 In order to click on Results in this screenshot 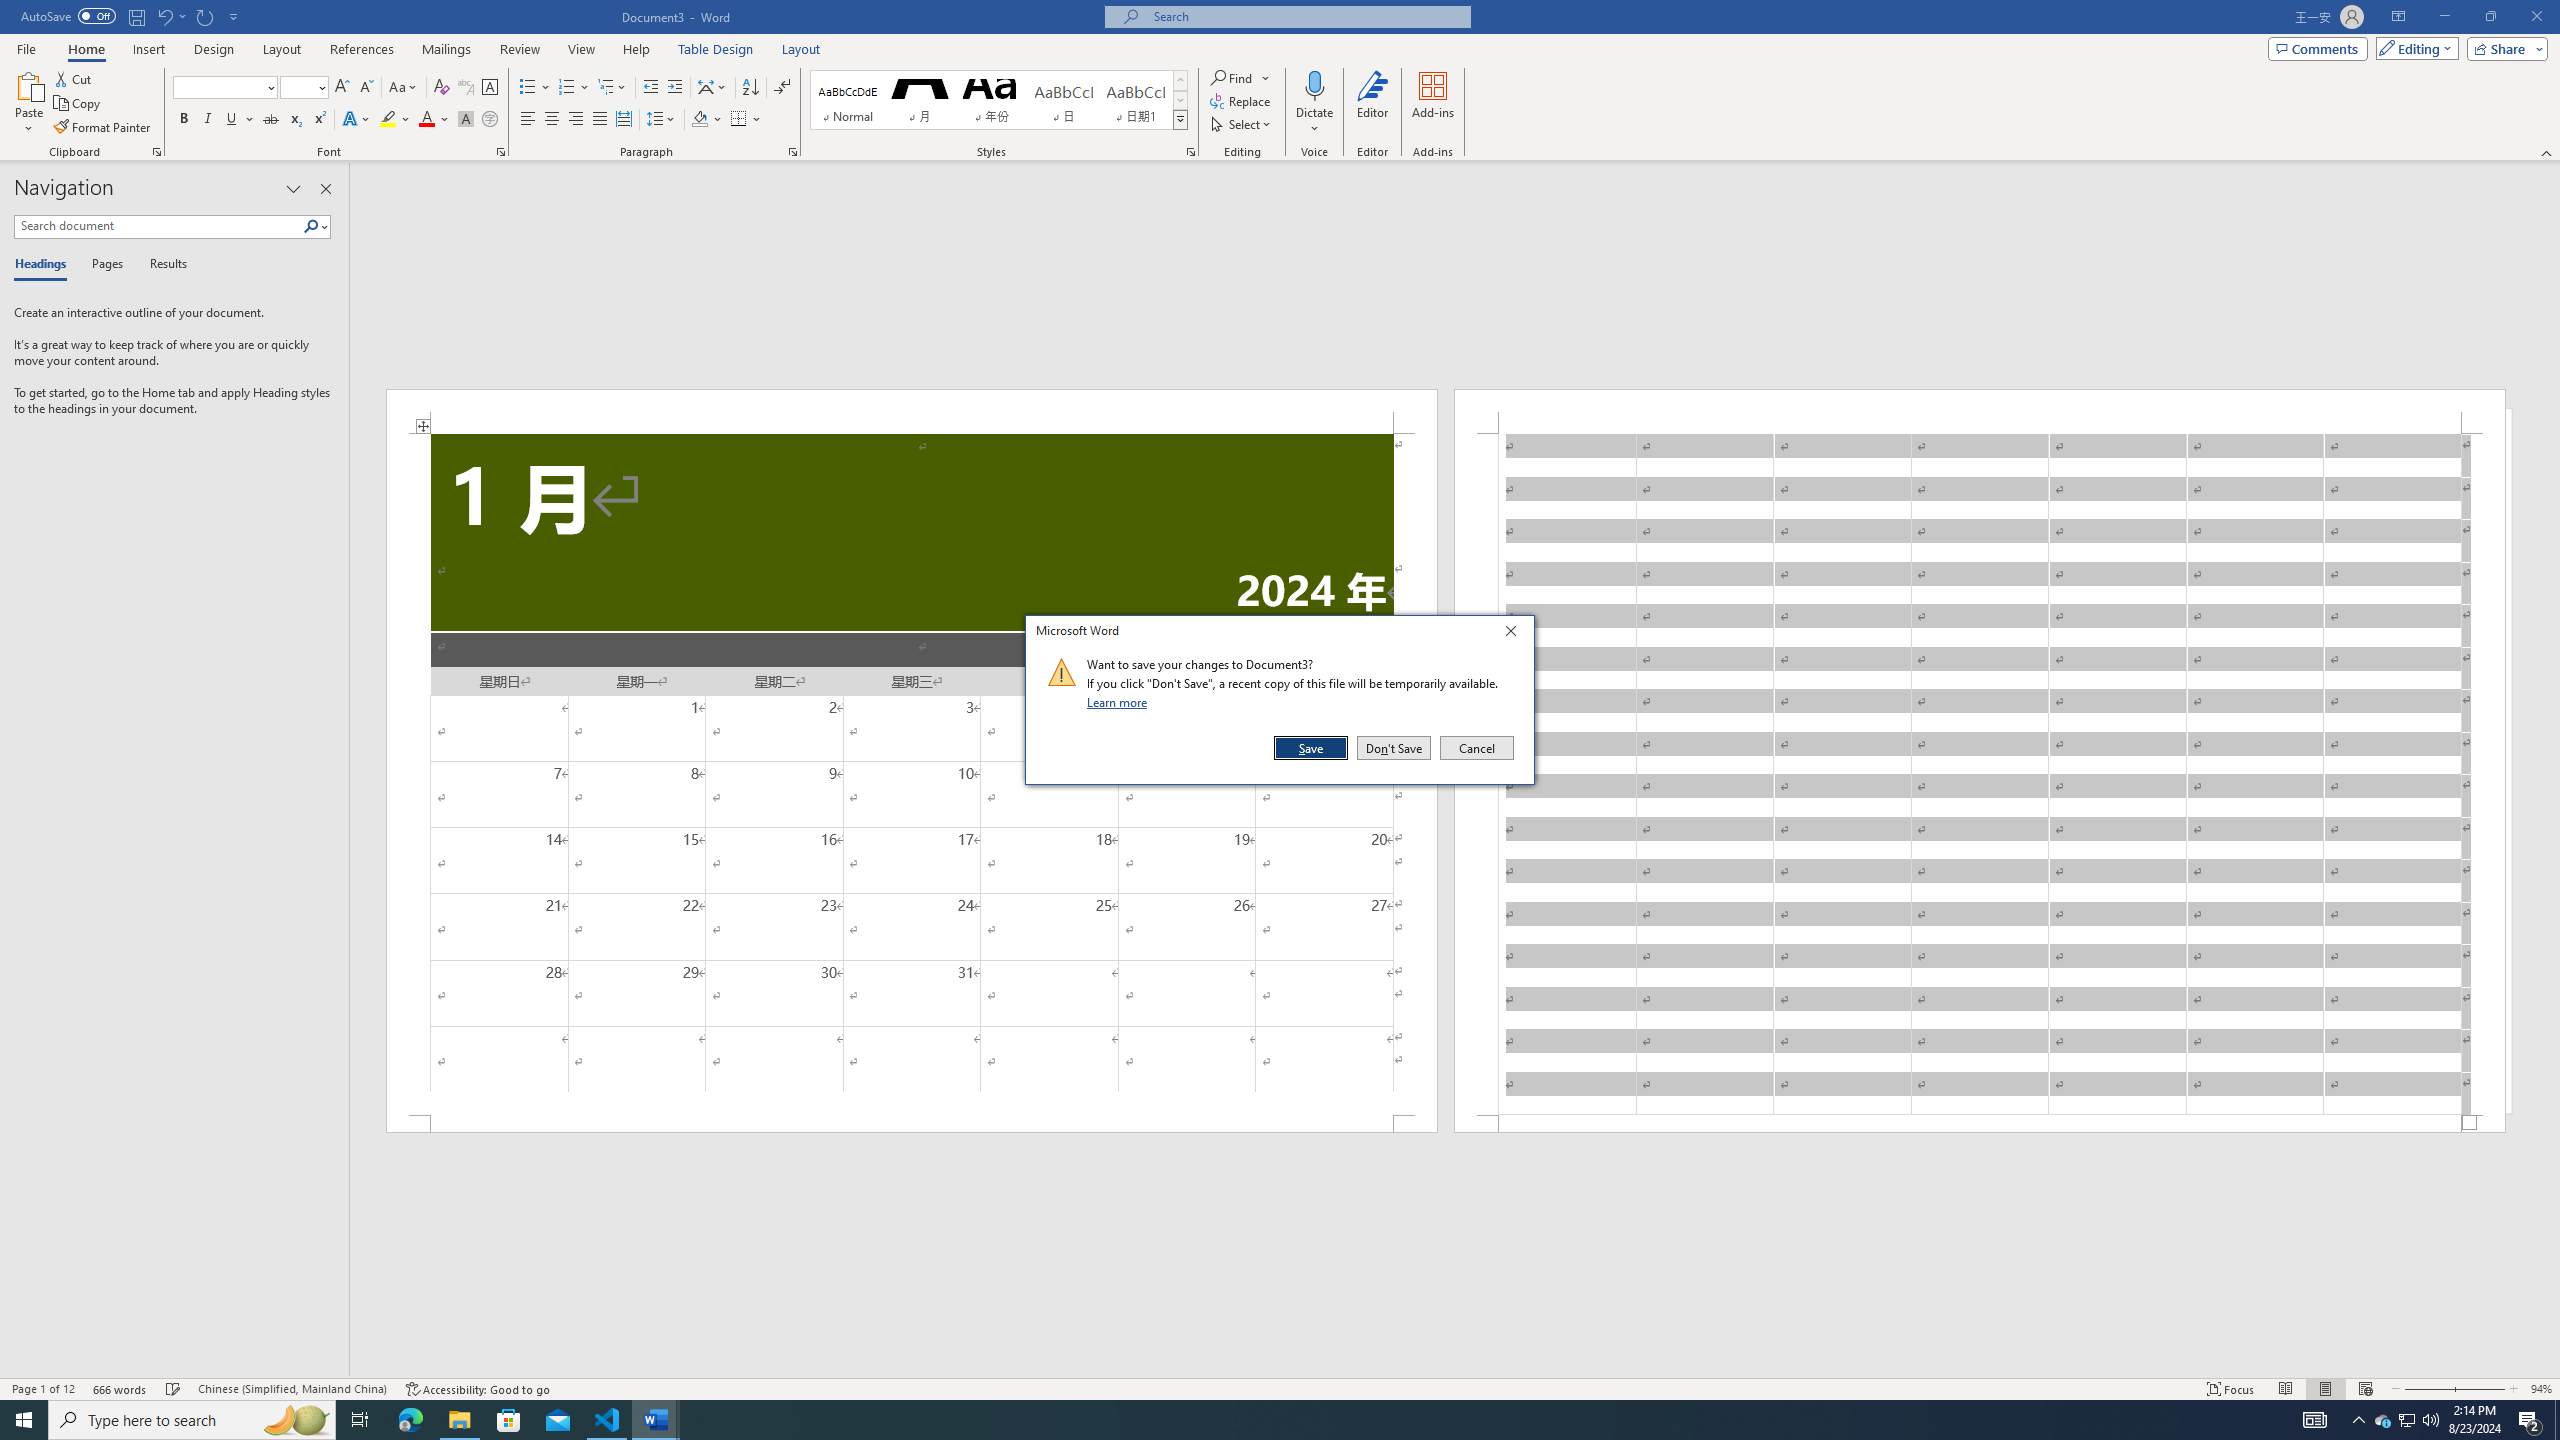, I will do `click(161, 265)`.